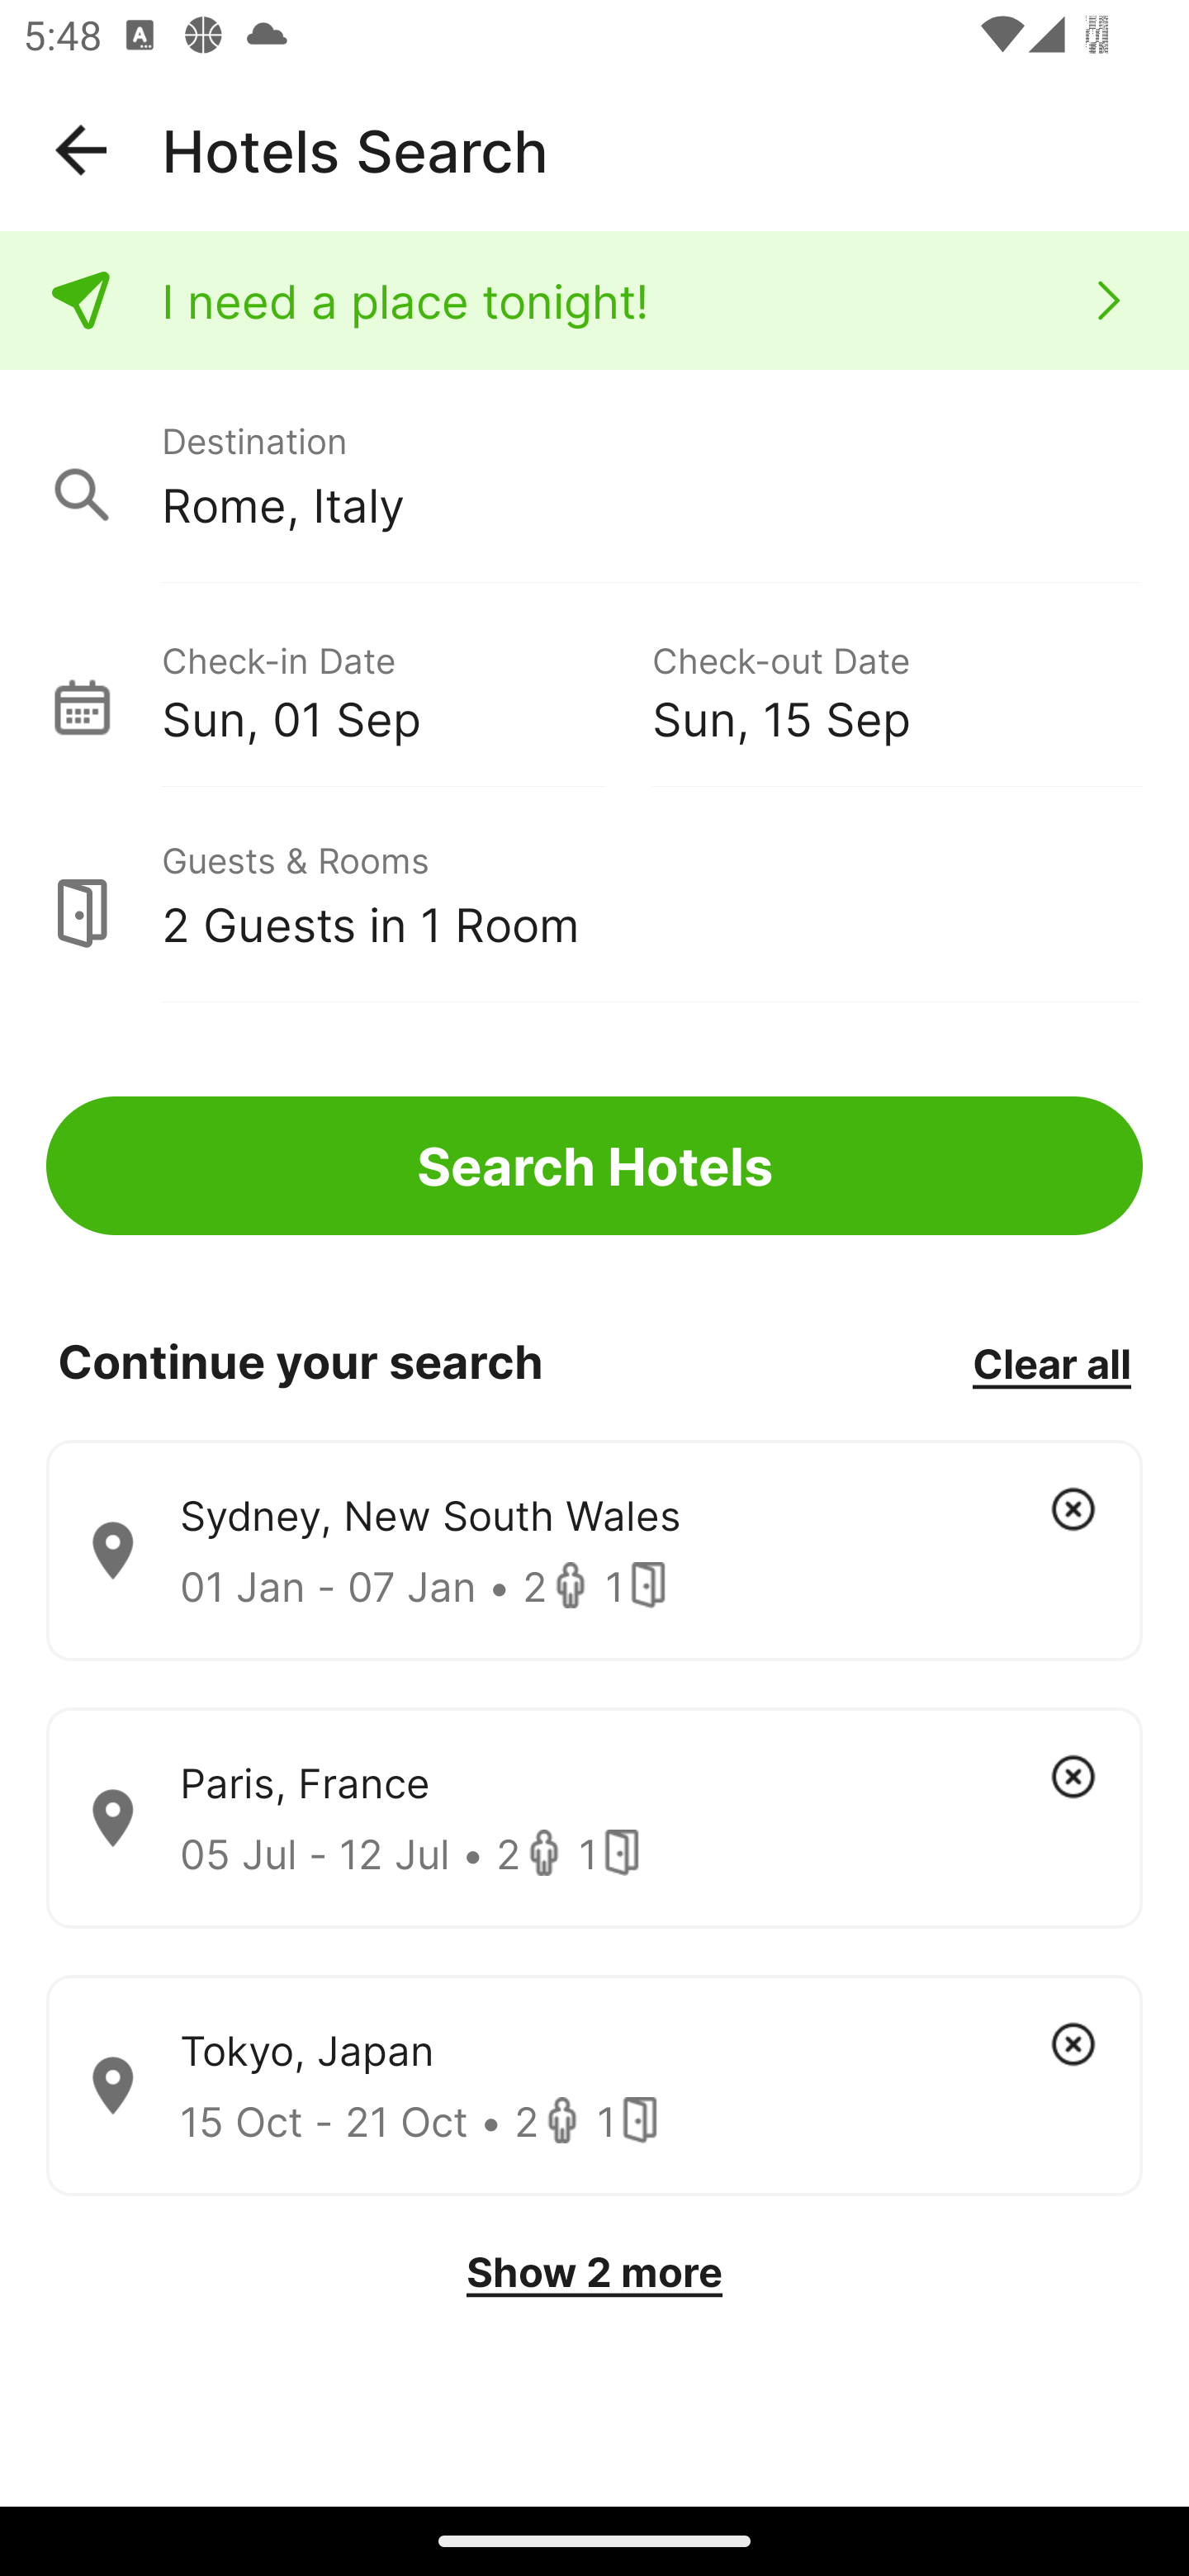  I want to click on Check-out Date Sun, 15 Sep, so click(897, 689).